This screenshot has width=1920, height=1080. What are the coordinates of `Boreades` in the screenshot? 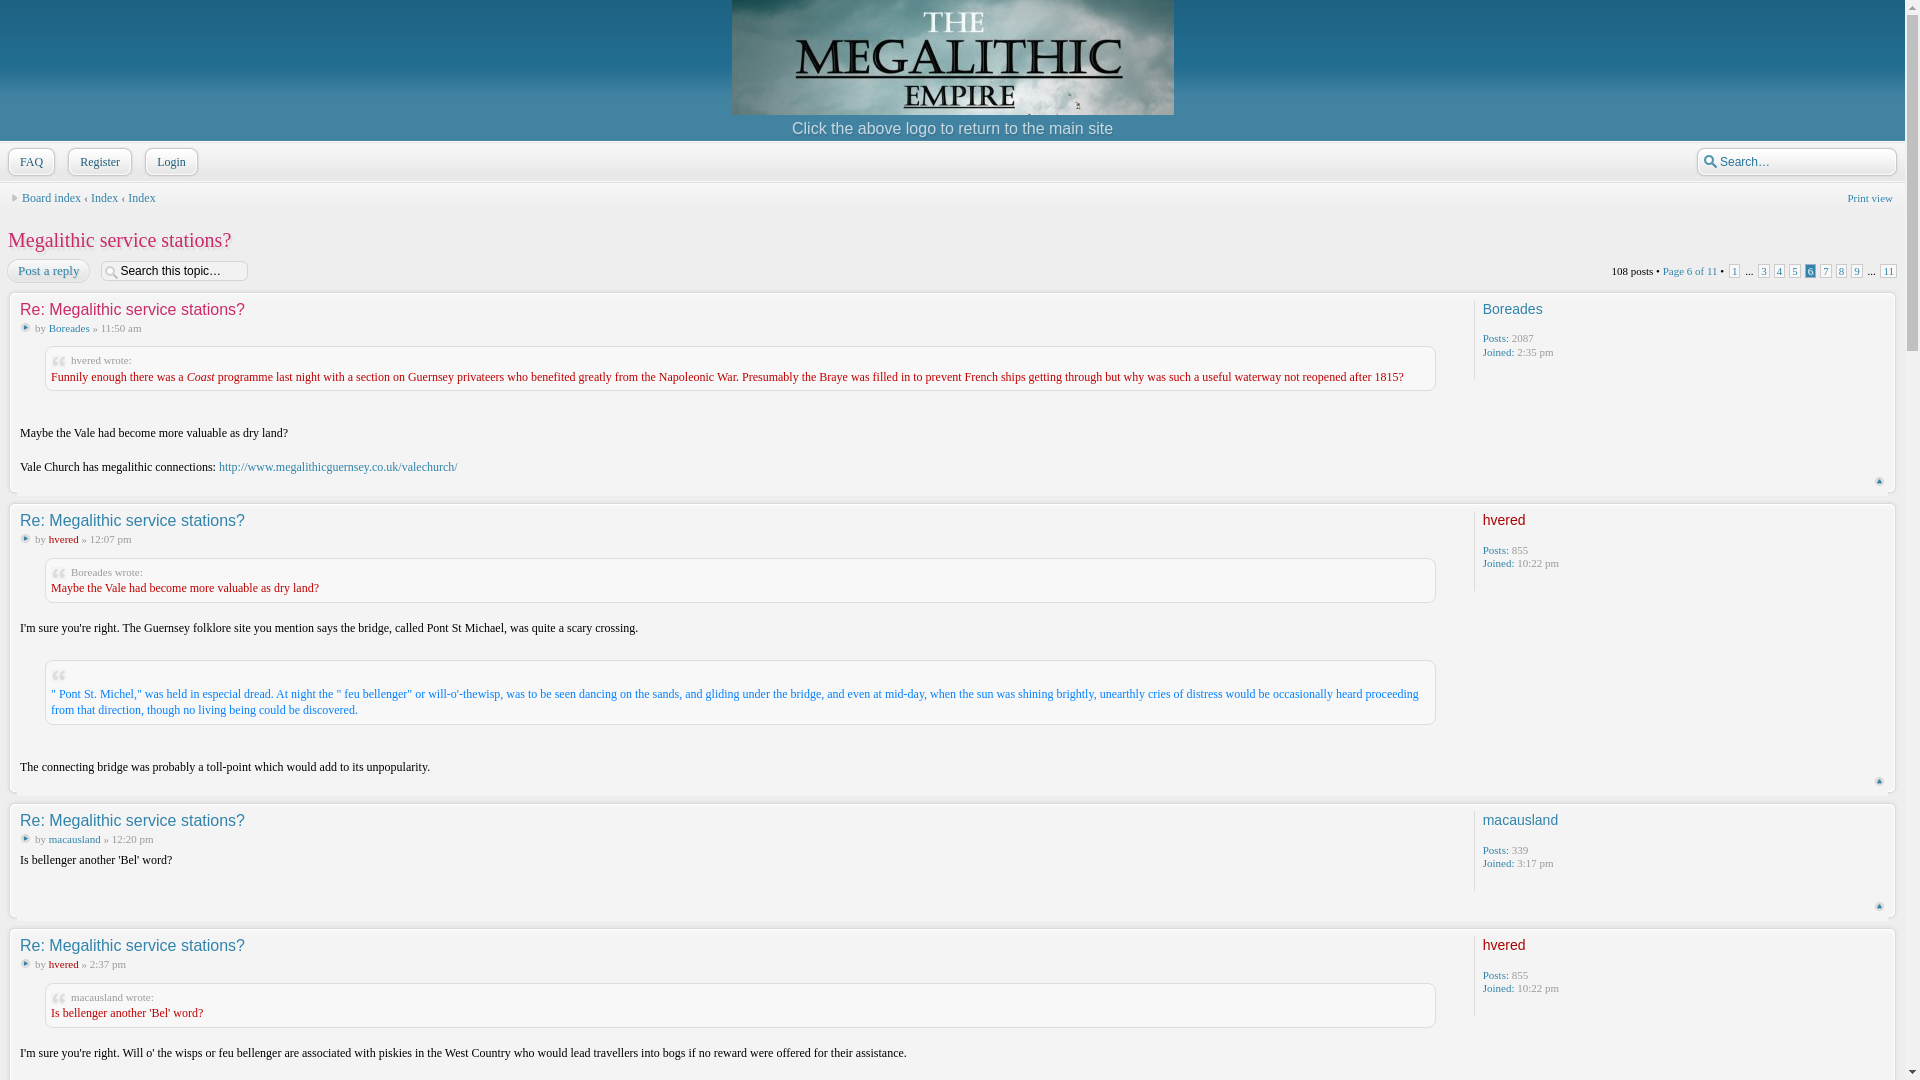 It's located at (70, 327).